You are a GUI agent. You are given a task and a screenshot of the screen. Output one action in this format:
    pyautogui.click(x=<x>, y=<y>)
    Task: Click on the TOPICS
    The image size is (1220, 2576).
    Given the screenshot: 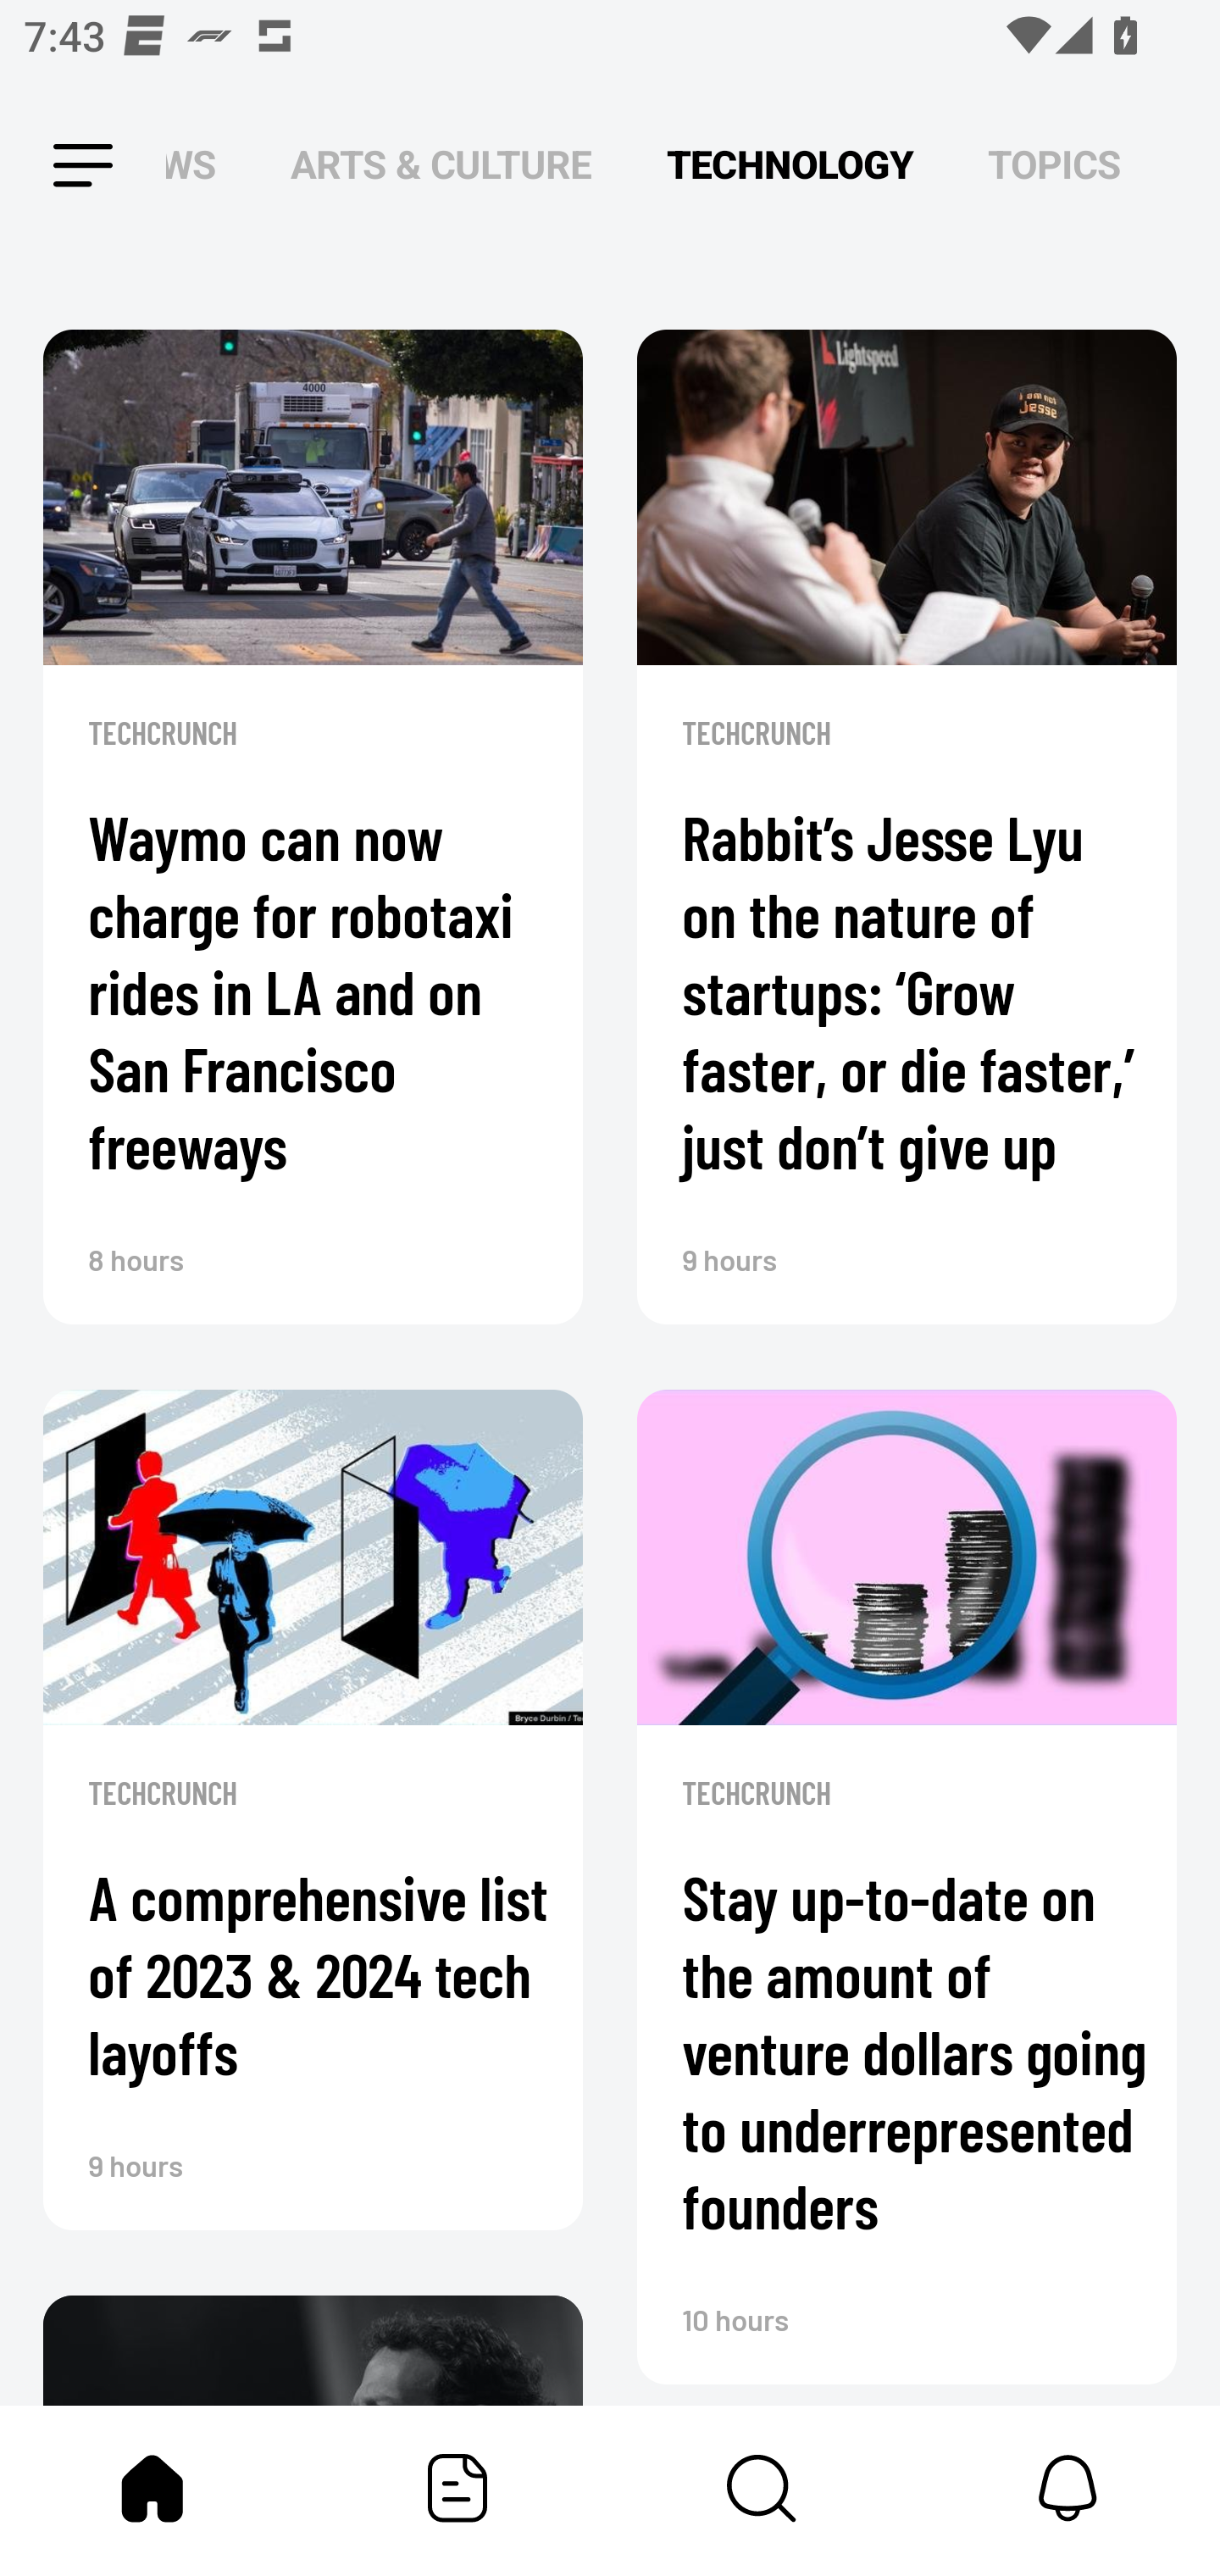 What is the action you would take?
    pyautogui.click(x=1054, y=166)
    